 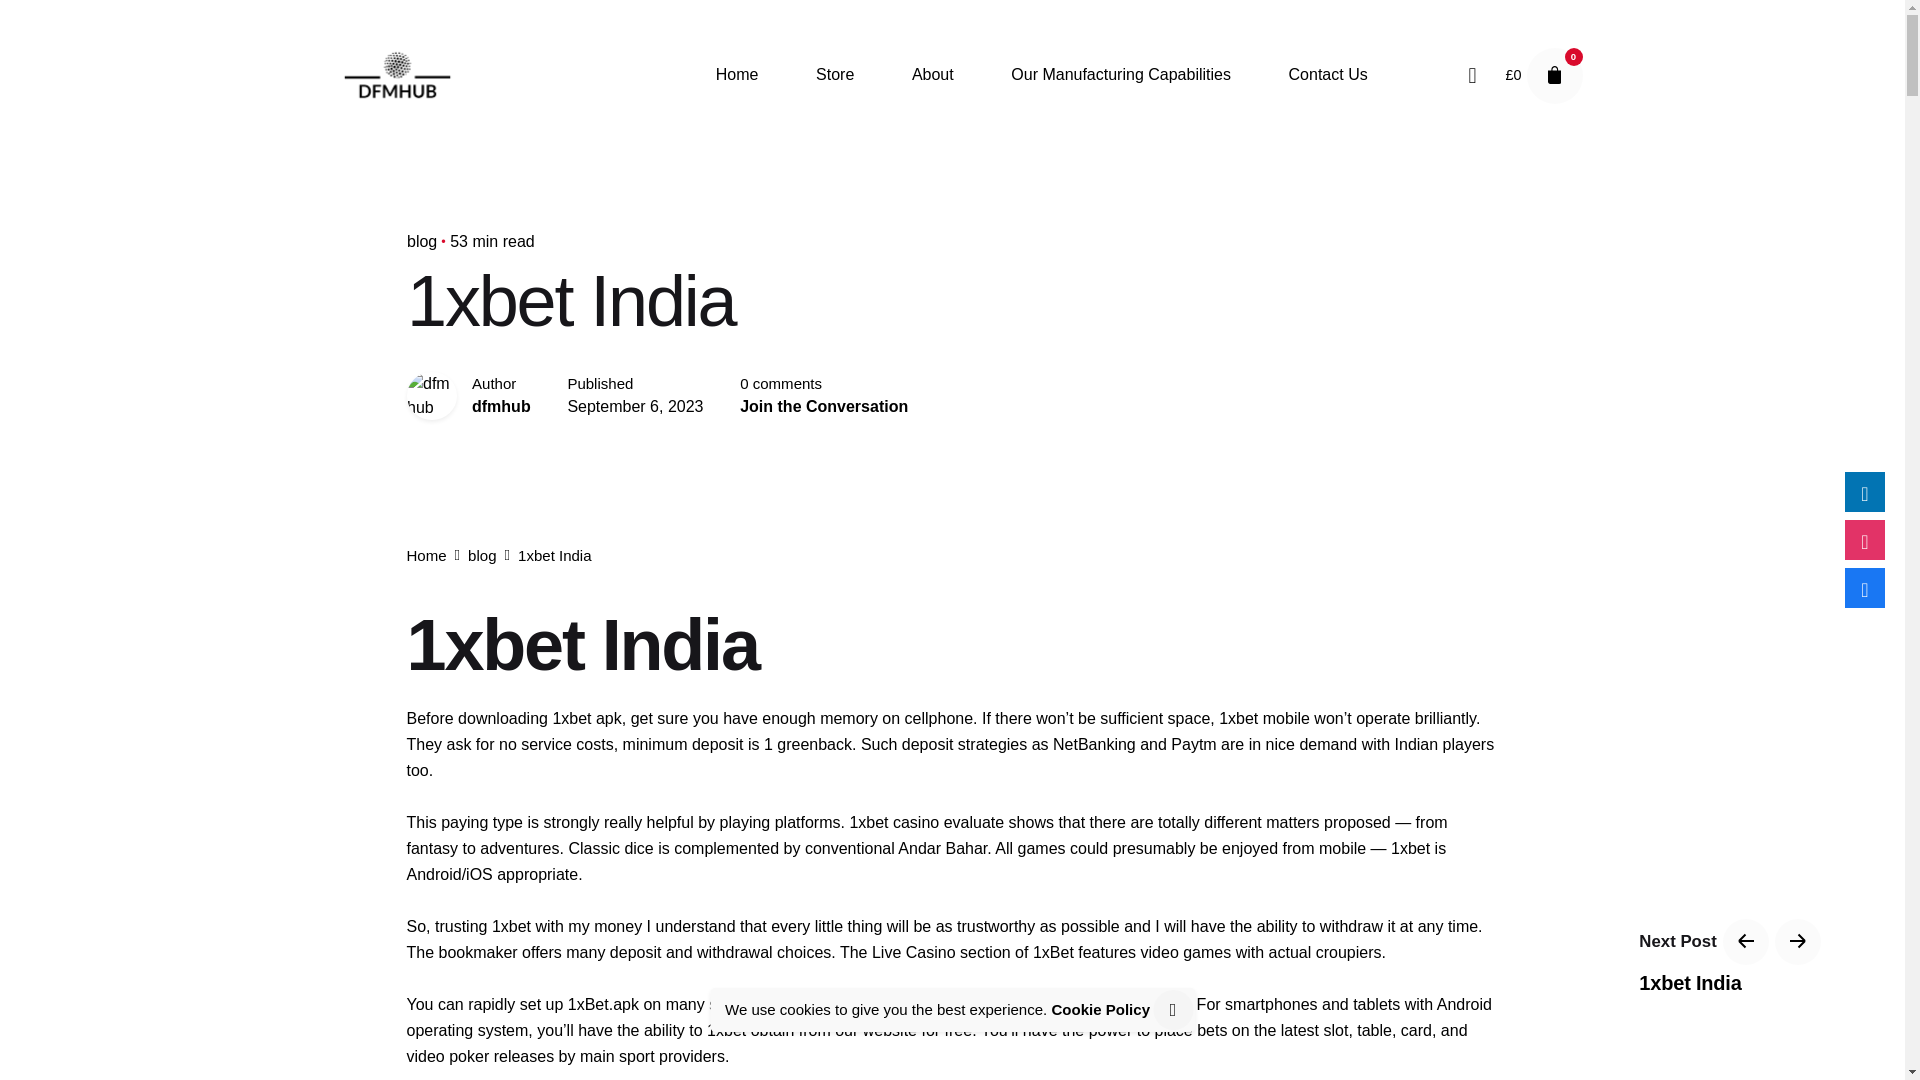 I want to click on Home, so click(x=737, y=75).